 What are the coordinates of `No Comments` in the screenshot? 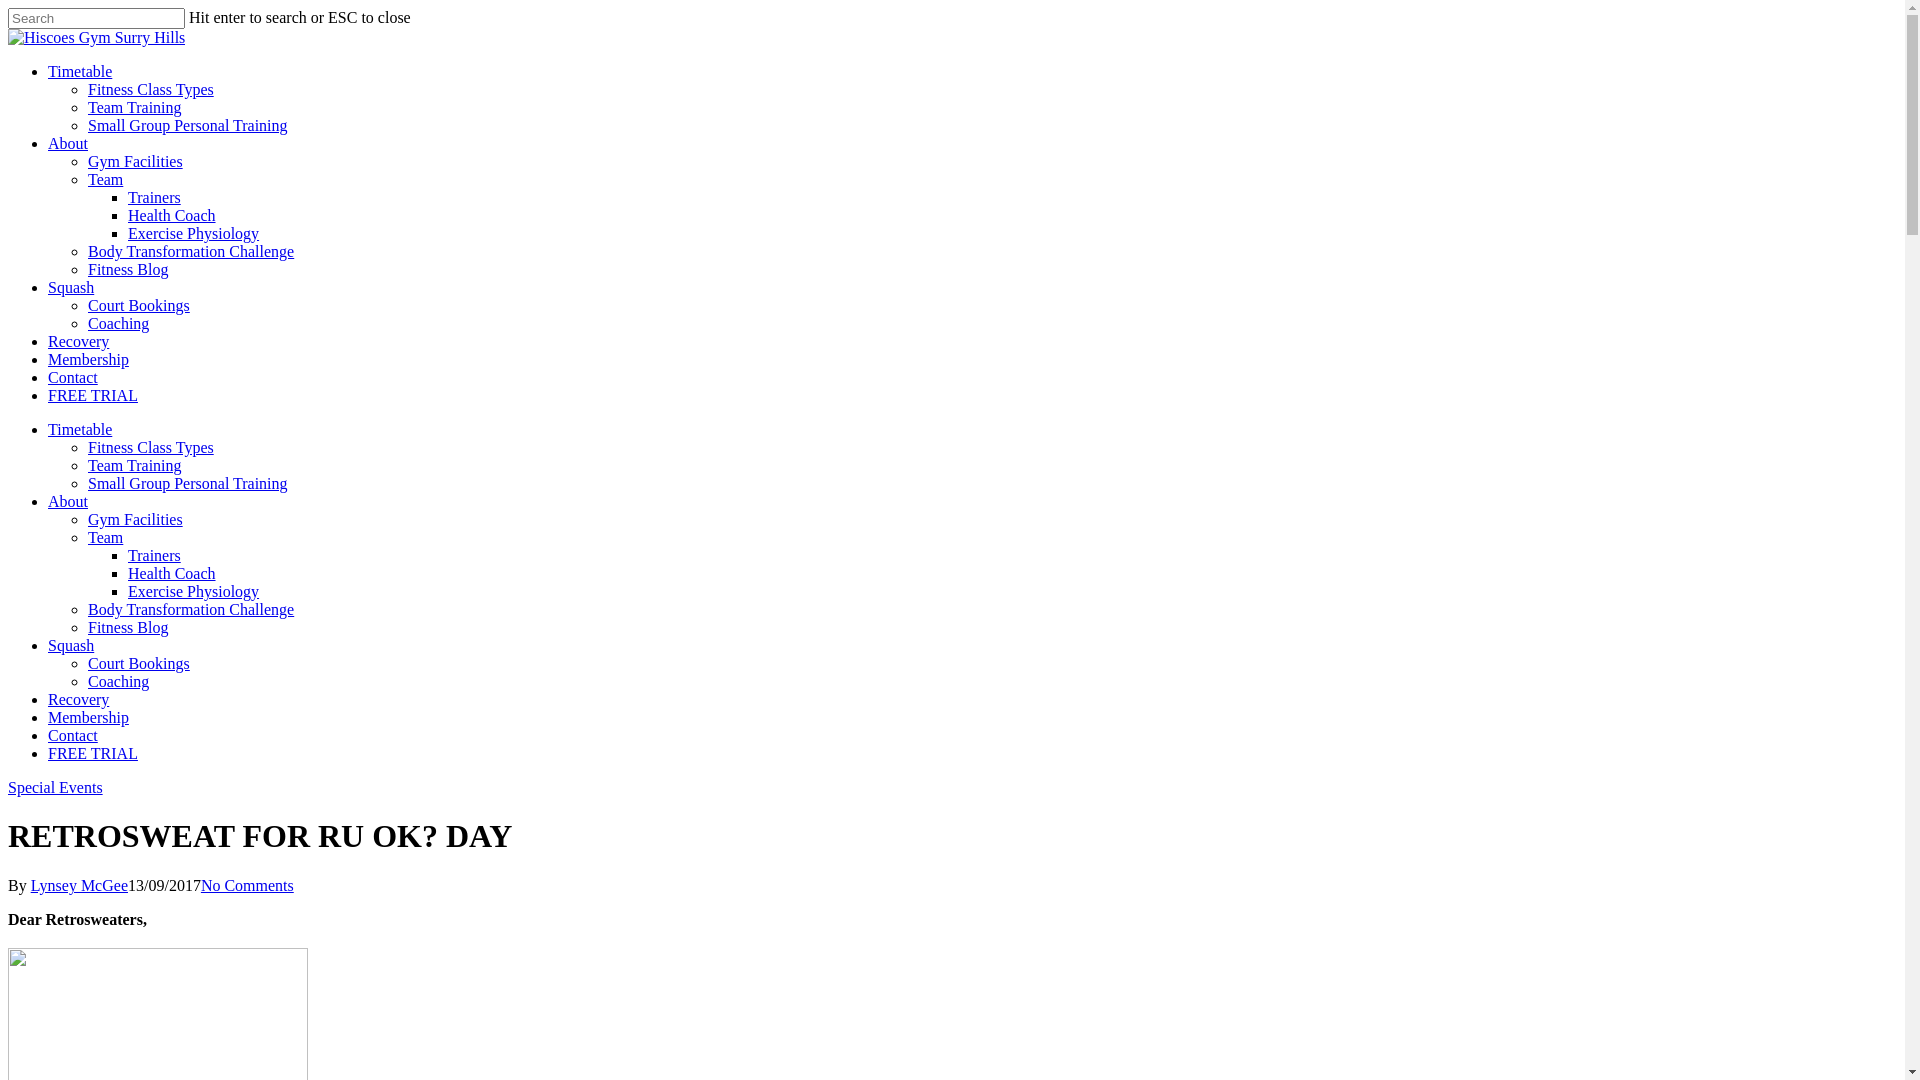 It's located at (248, 885).